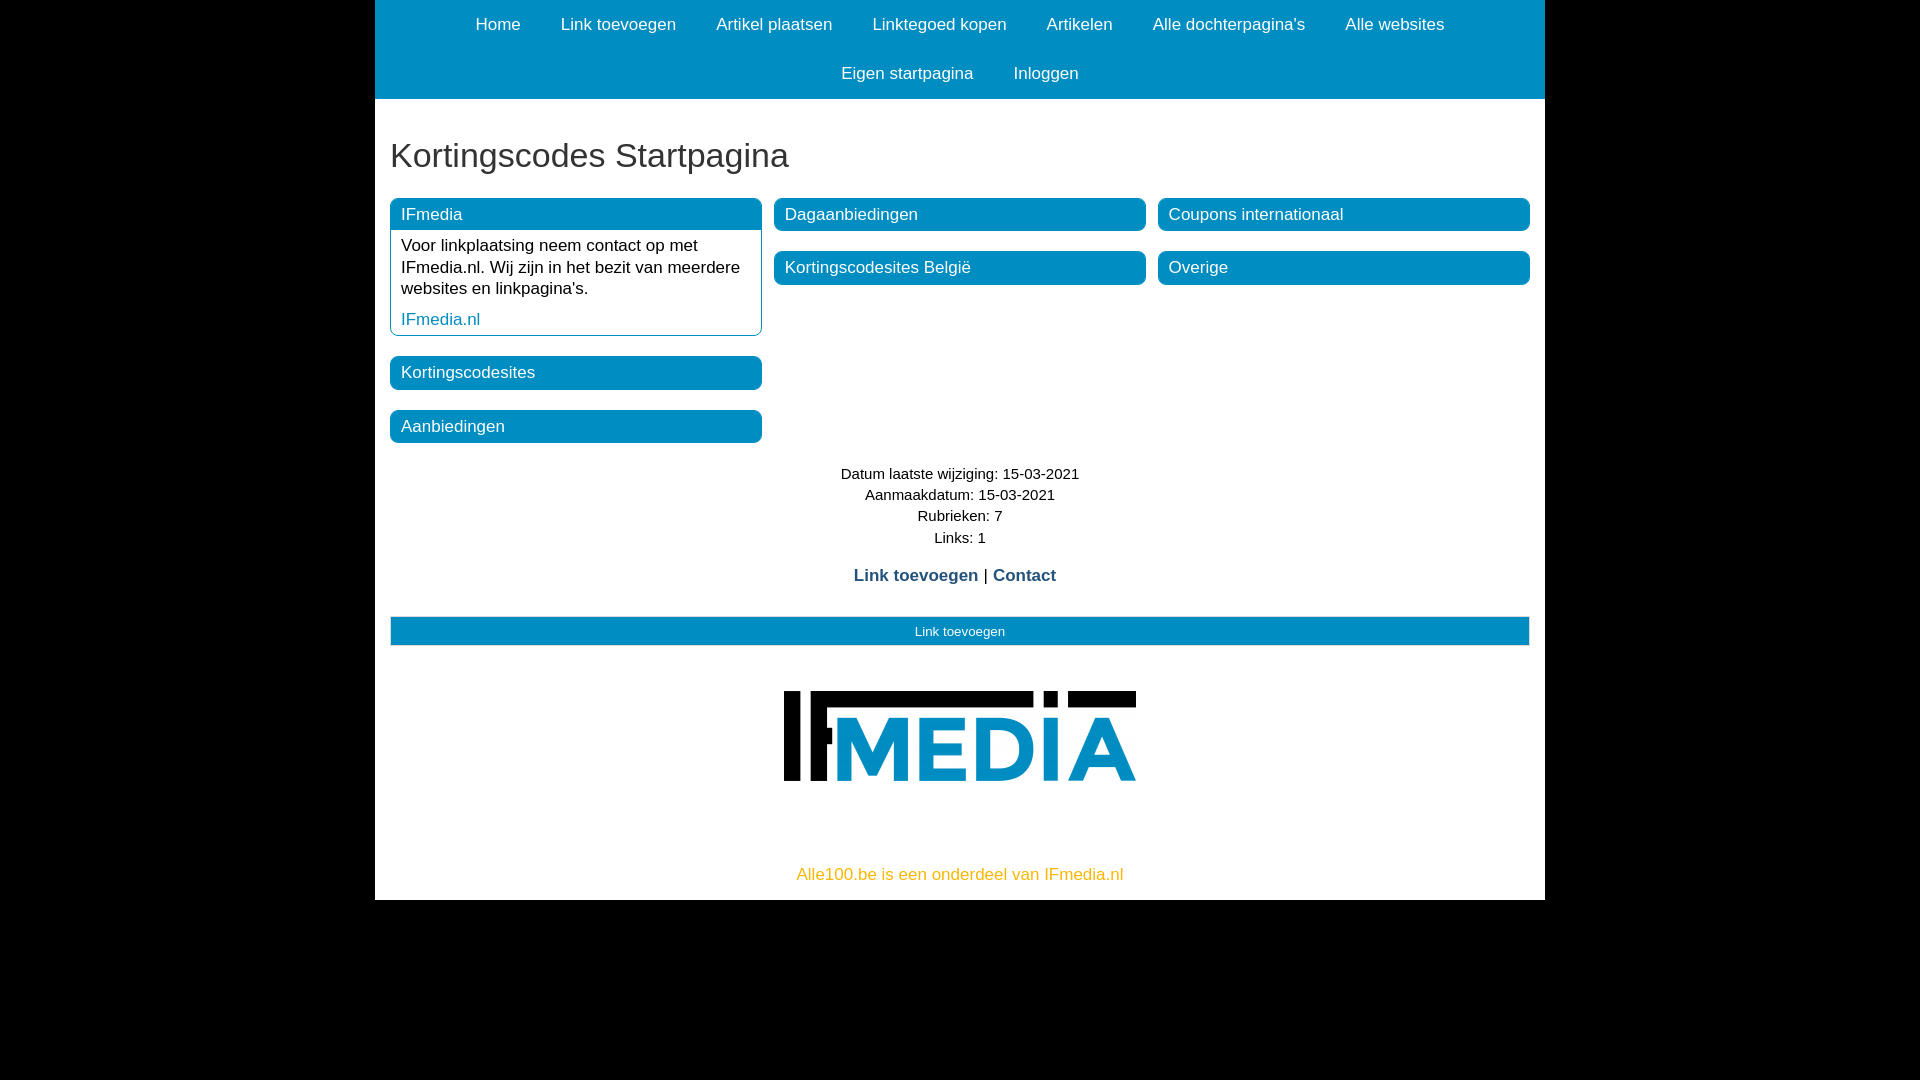 The height and width of the screenshot is (1080, 1920). What do you see at coordinates (1024, 576) in the screenshot?
I see `Contact` at bounding box center [1024, 576].